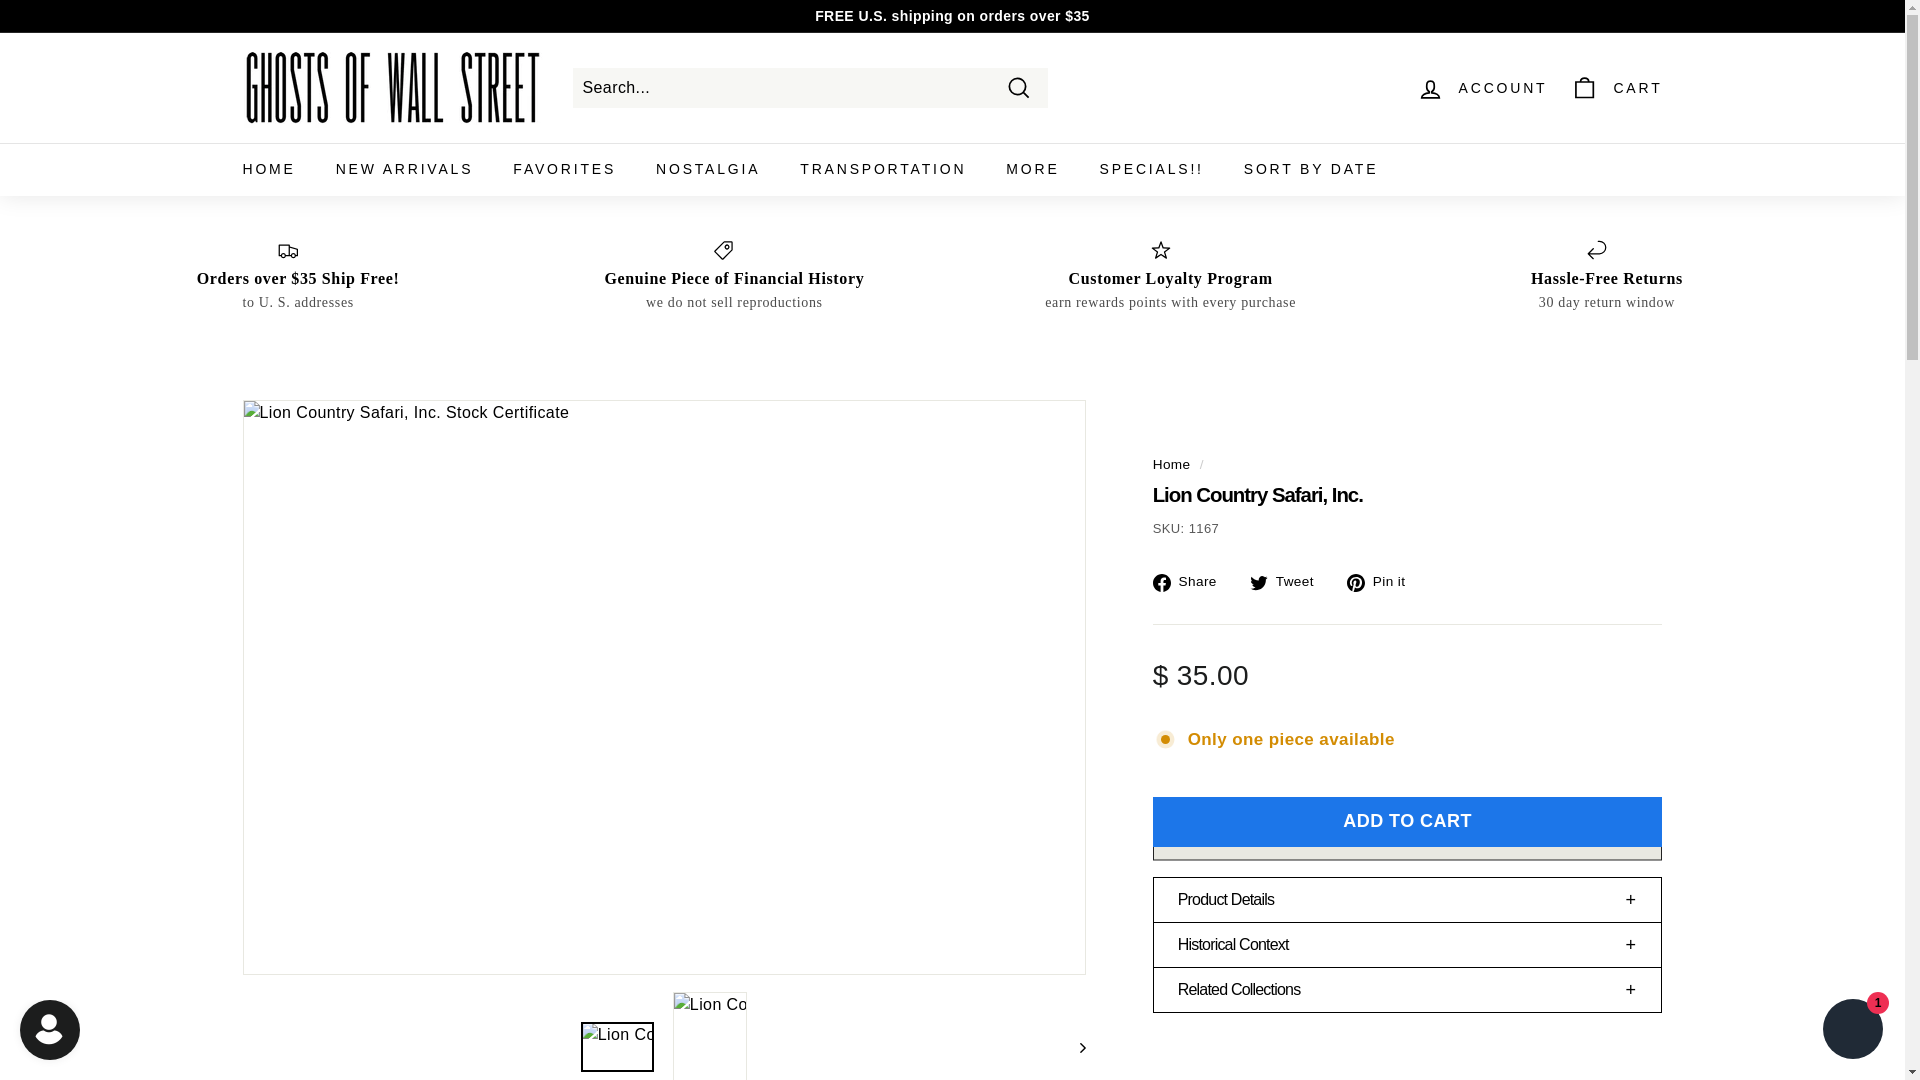 The height and width of the screenshot is (1080, 1920). I want to click on Tweet on Twitter, so click(1288, 582).